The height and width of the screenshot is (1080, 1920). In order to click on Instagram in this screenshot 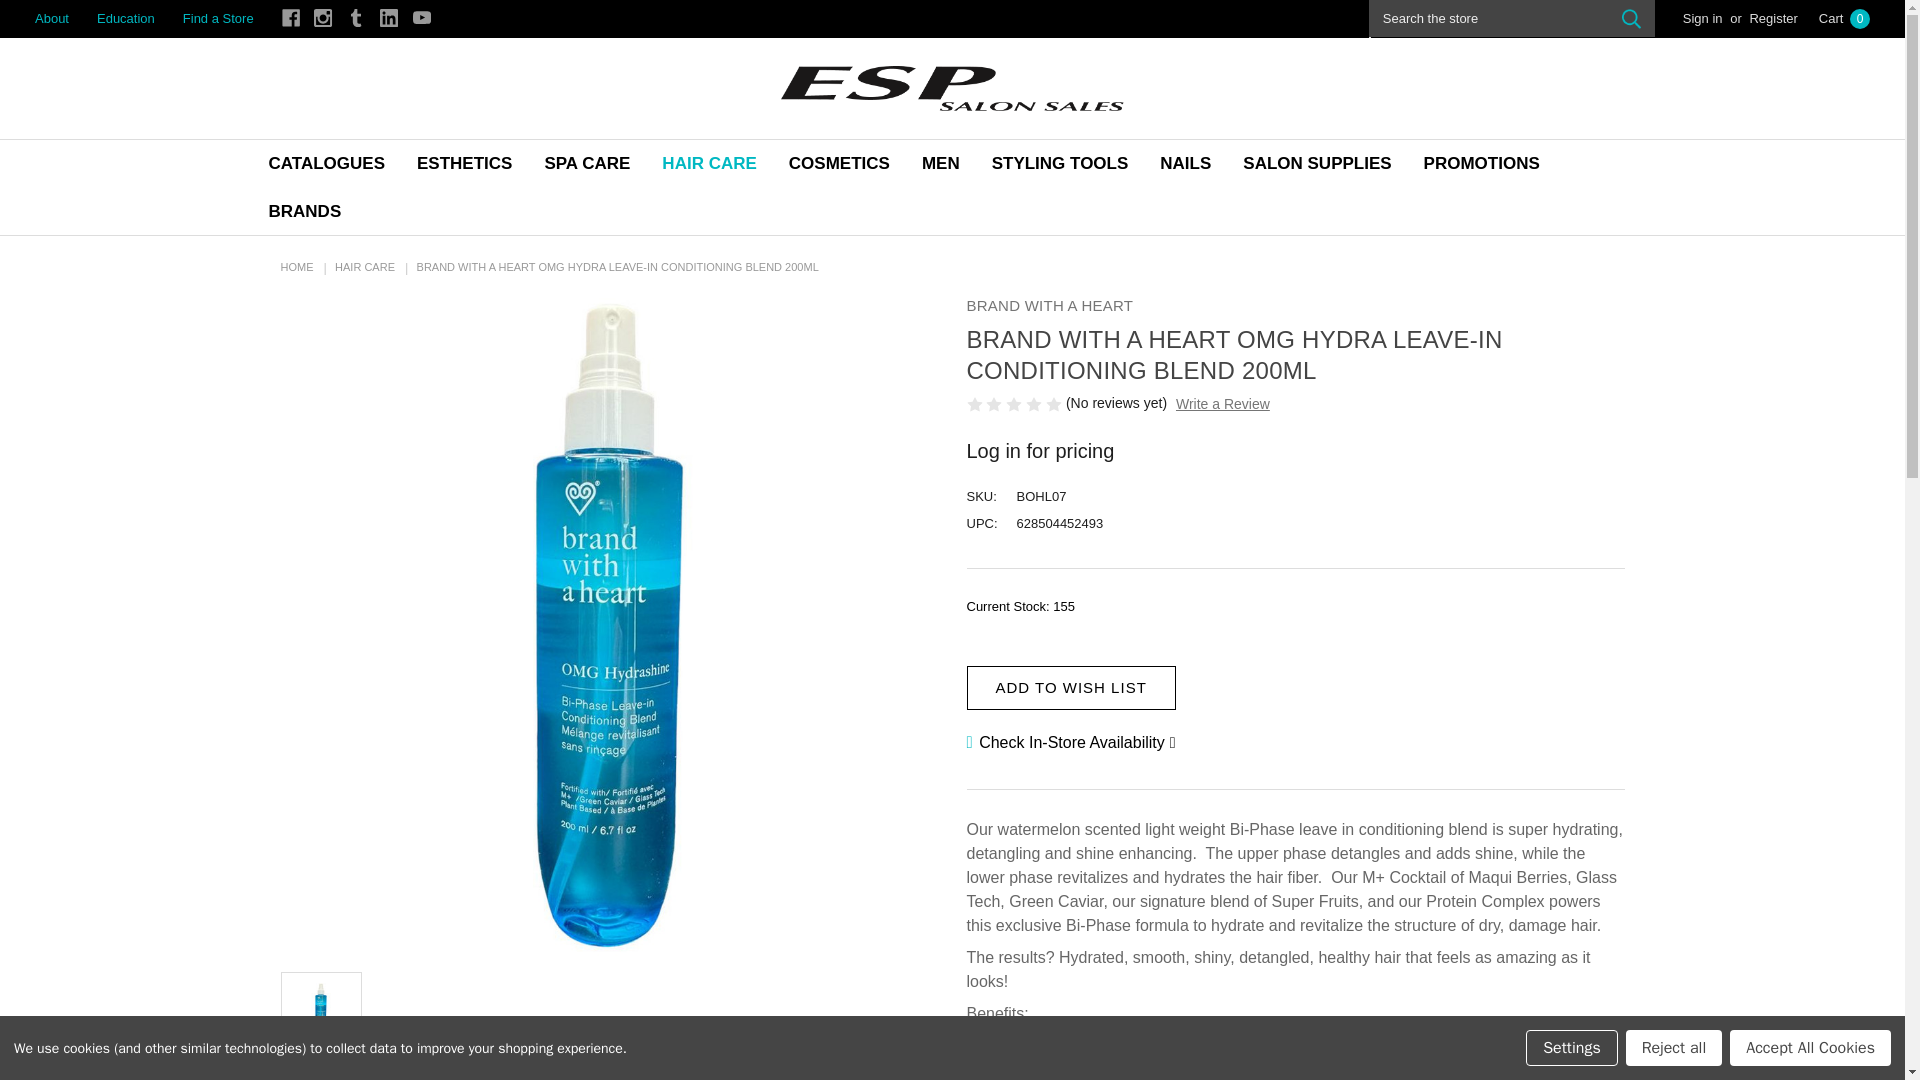, I will do `click(323, 18)`.